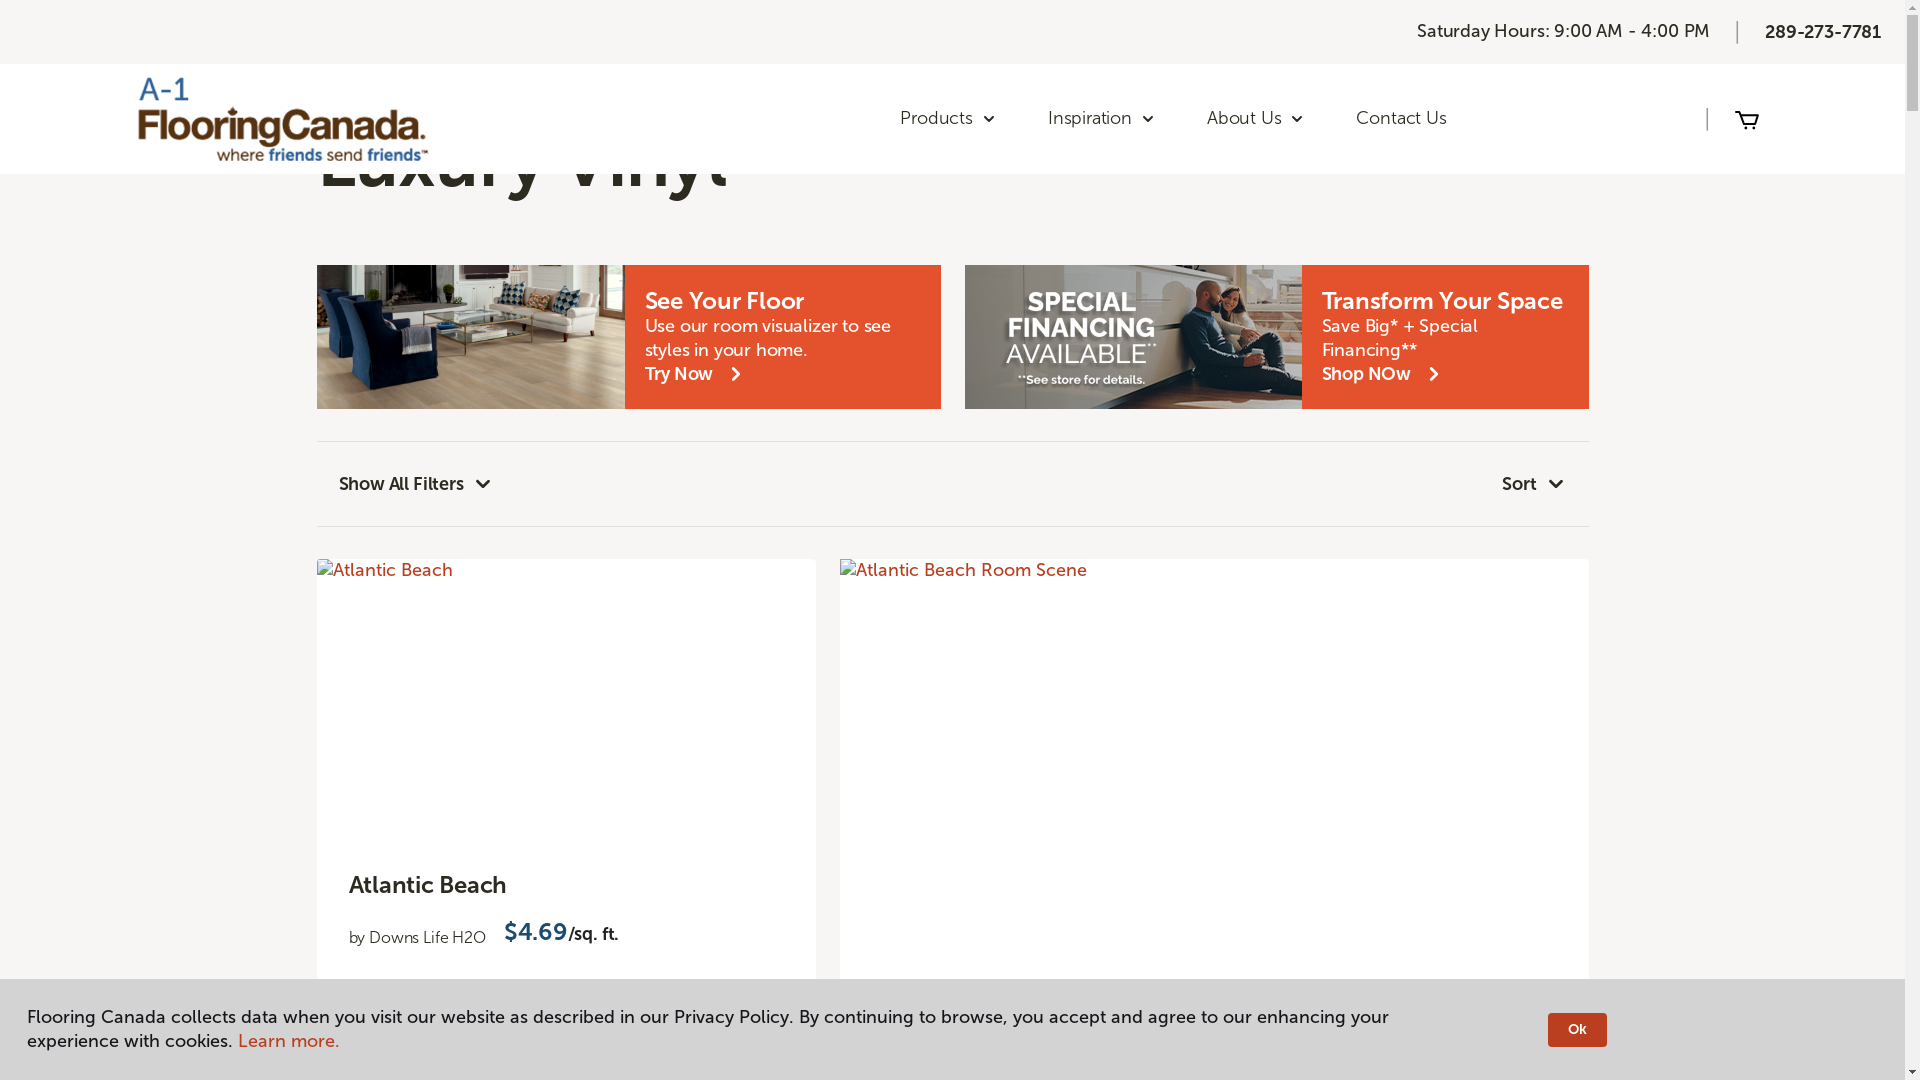 The width and height of the screenshot is (1920, 1080). What do you see at coordinates (1384, 374) in the screenshot?
I see `Shop NOw` at bounding box center [1384, 374].